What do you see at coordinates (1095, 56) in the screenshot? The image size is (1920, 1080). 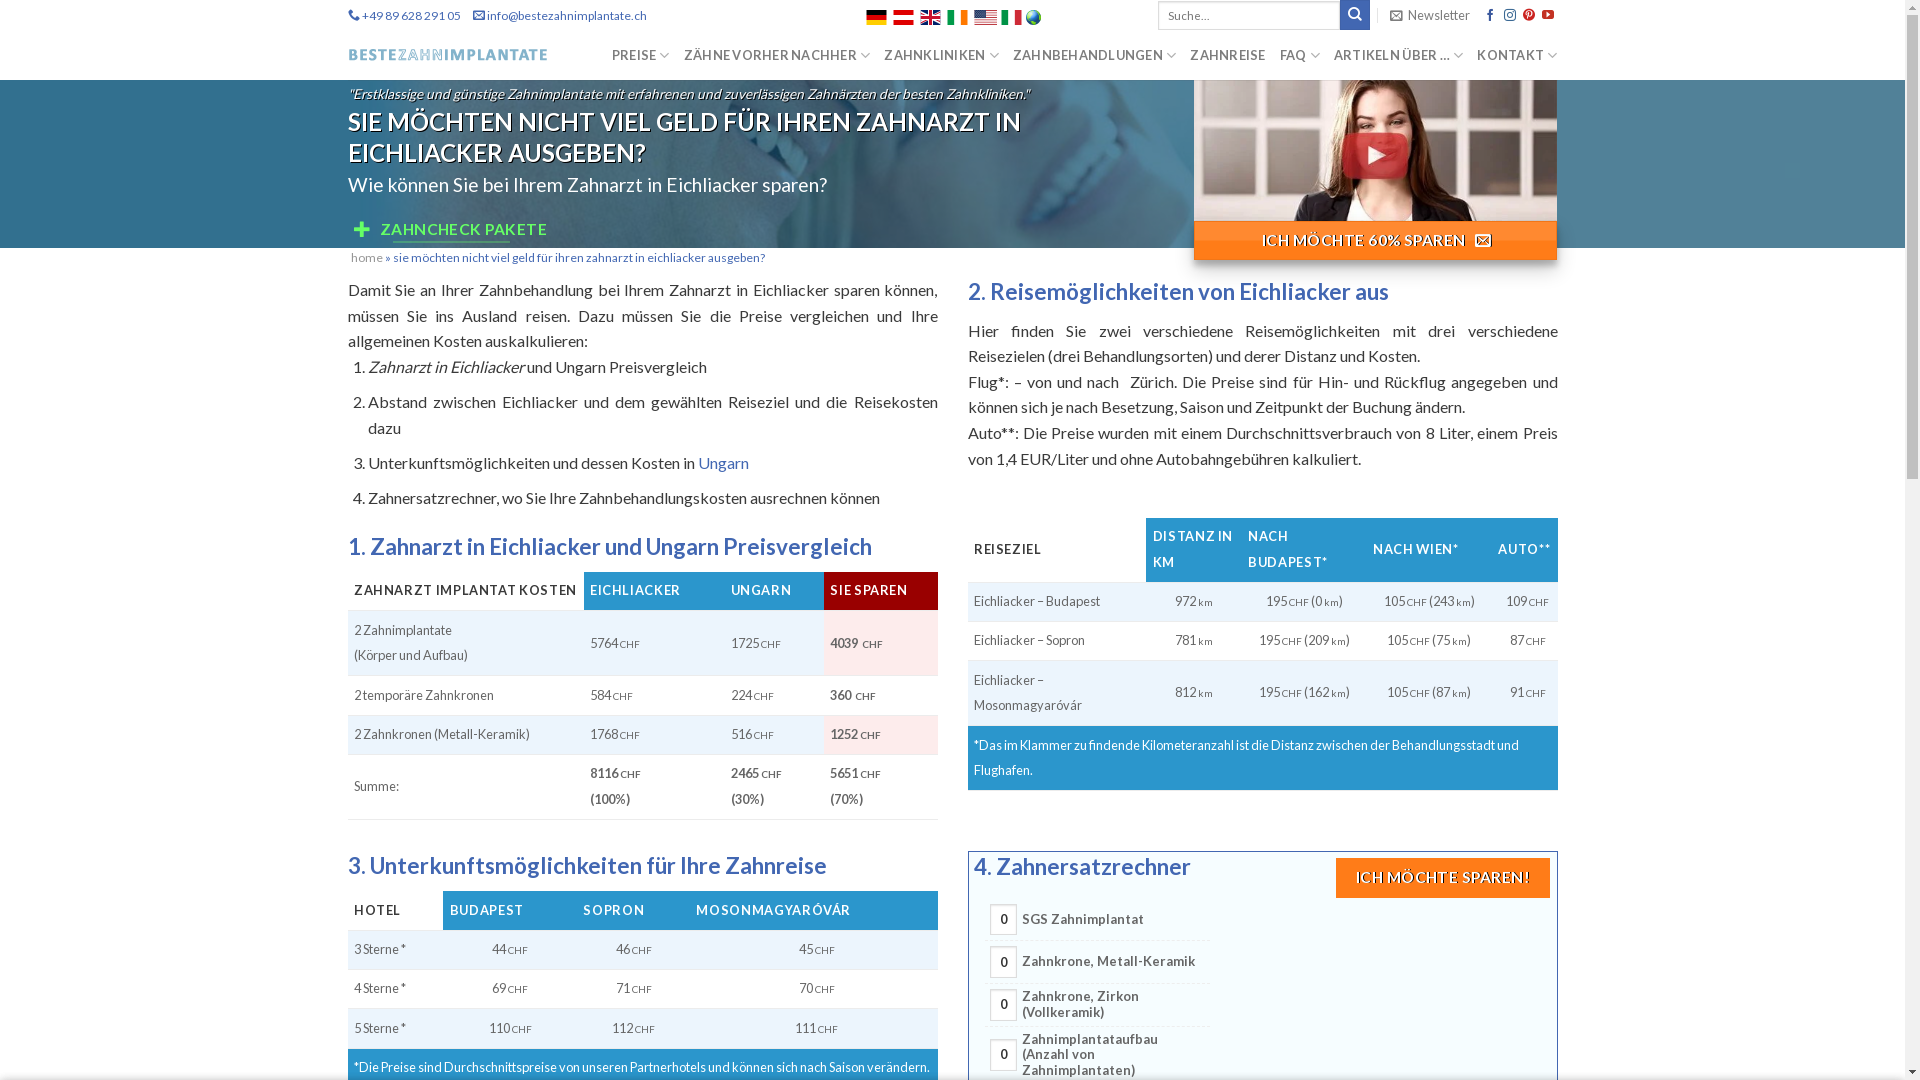 I see `ZAHNBEHANDLUNGEN` at bounding box center [1095, 56].